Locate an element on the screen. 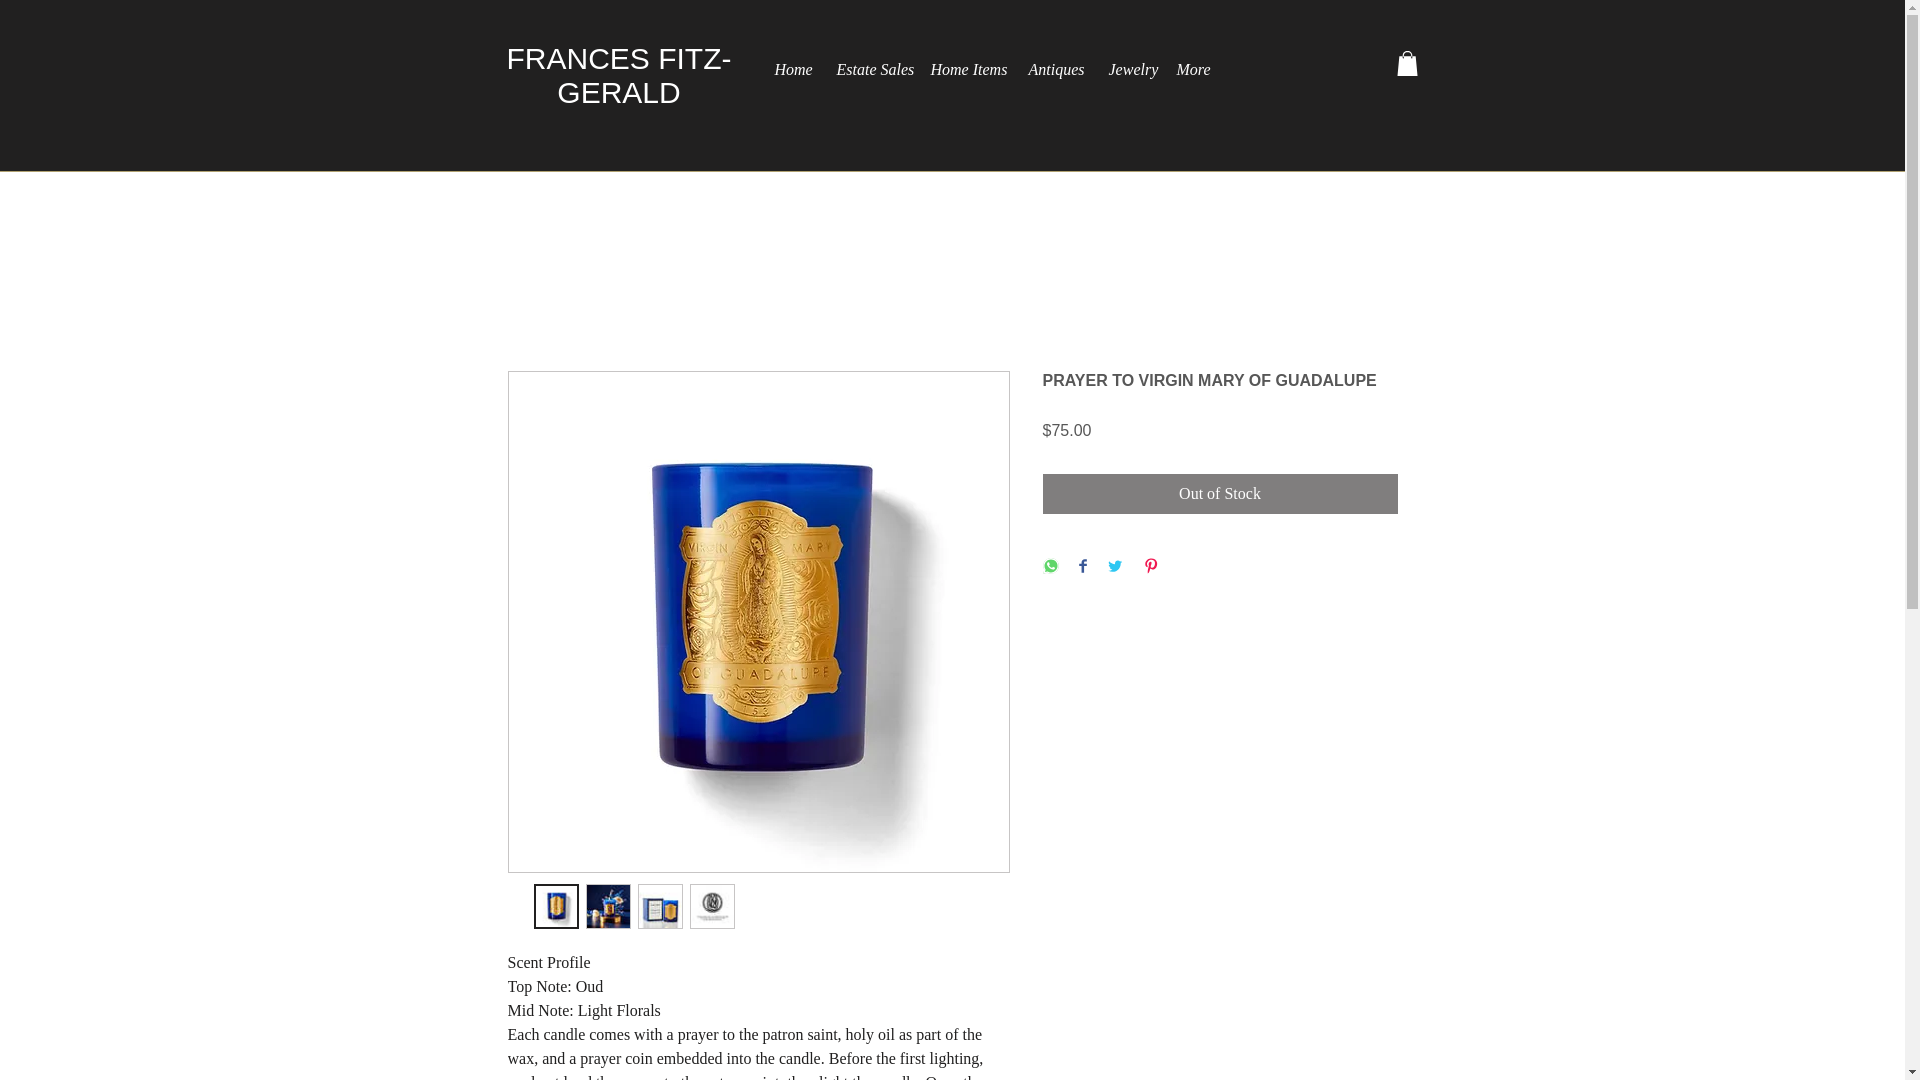 The height and width of the screenshot is (1080, 1920). Home Items is located at coordinates (966, 60).